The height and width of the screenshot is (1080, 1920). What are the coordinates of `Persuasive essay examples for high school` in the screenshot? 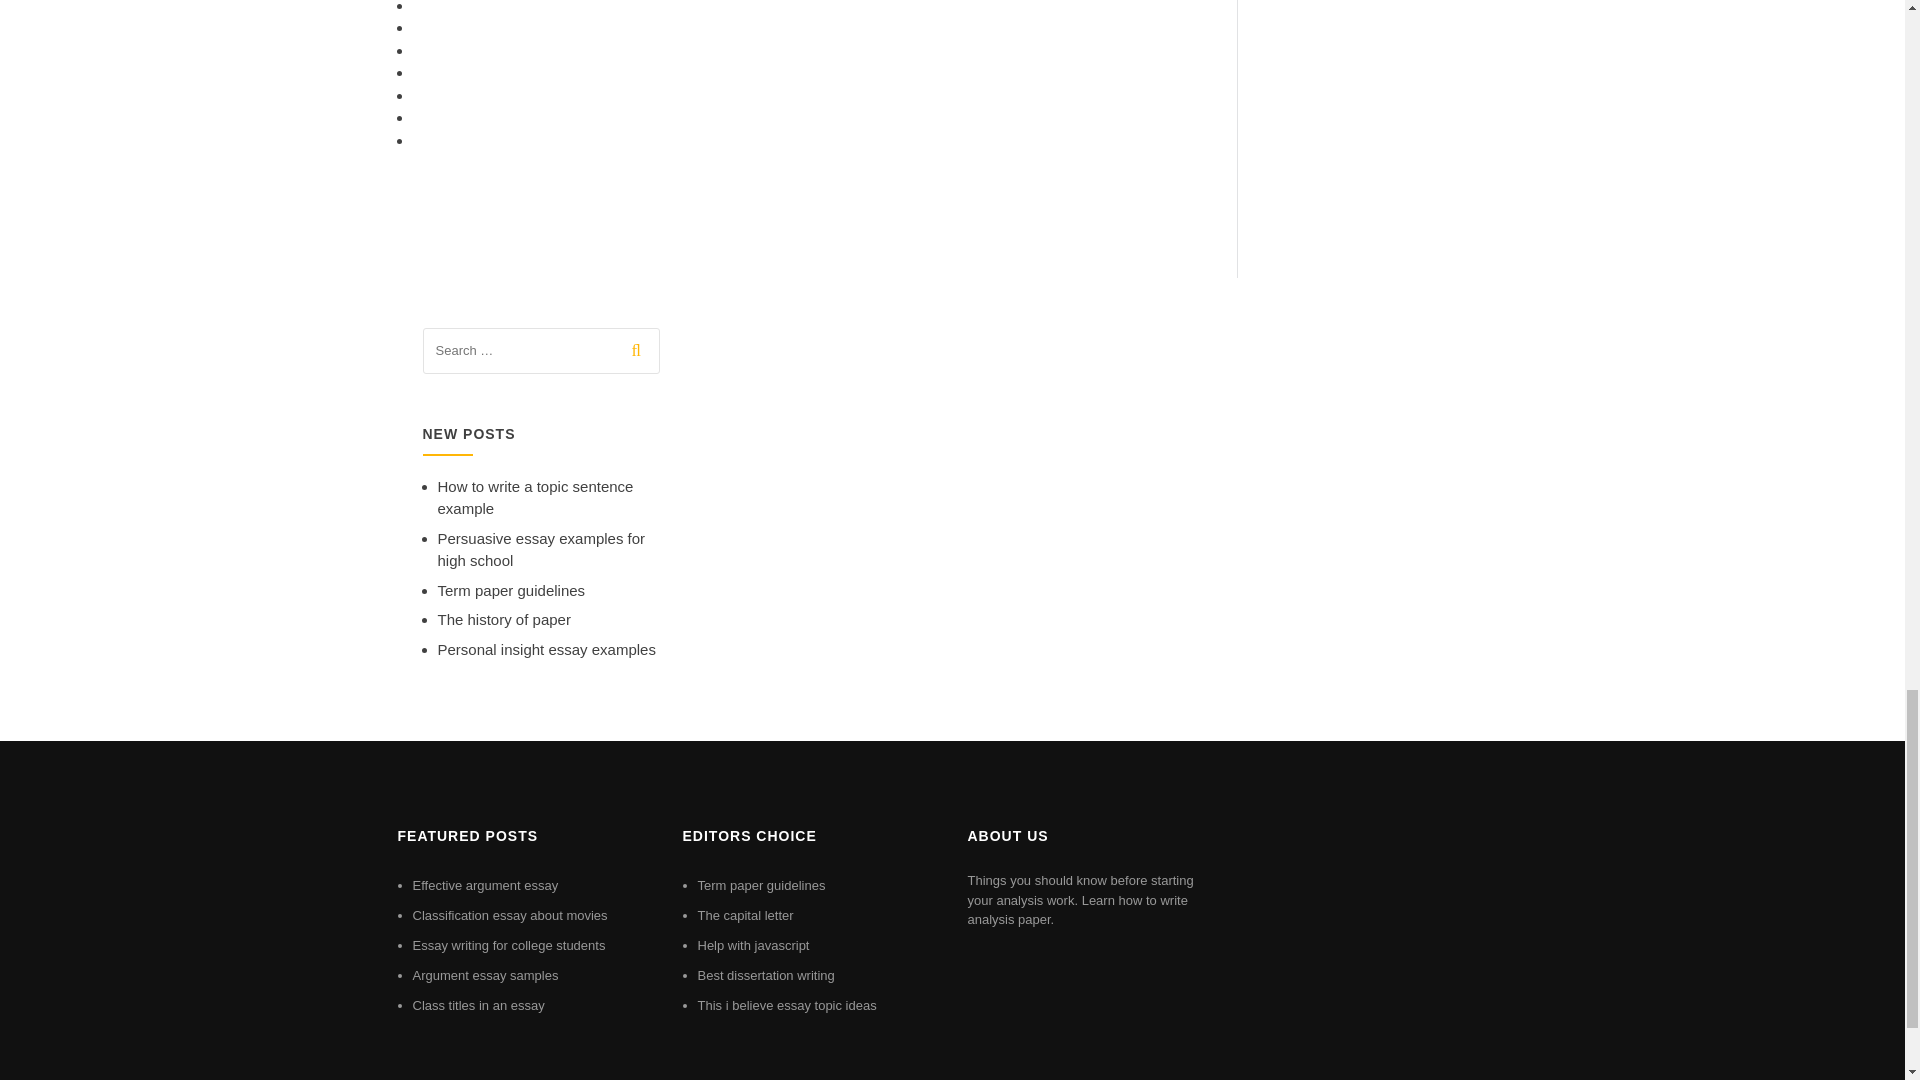 It's located at (541, 550).